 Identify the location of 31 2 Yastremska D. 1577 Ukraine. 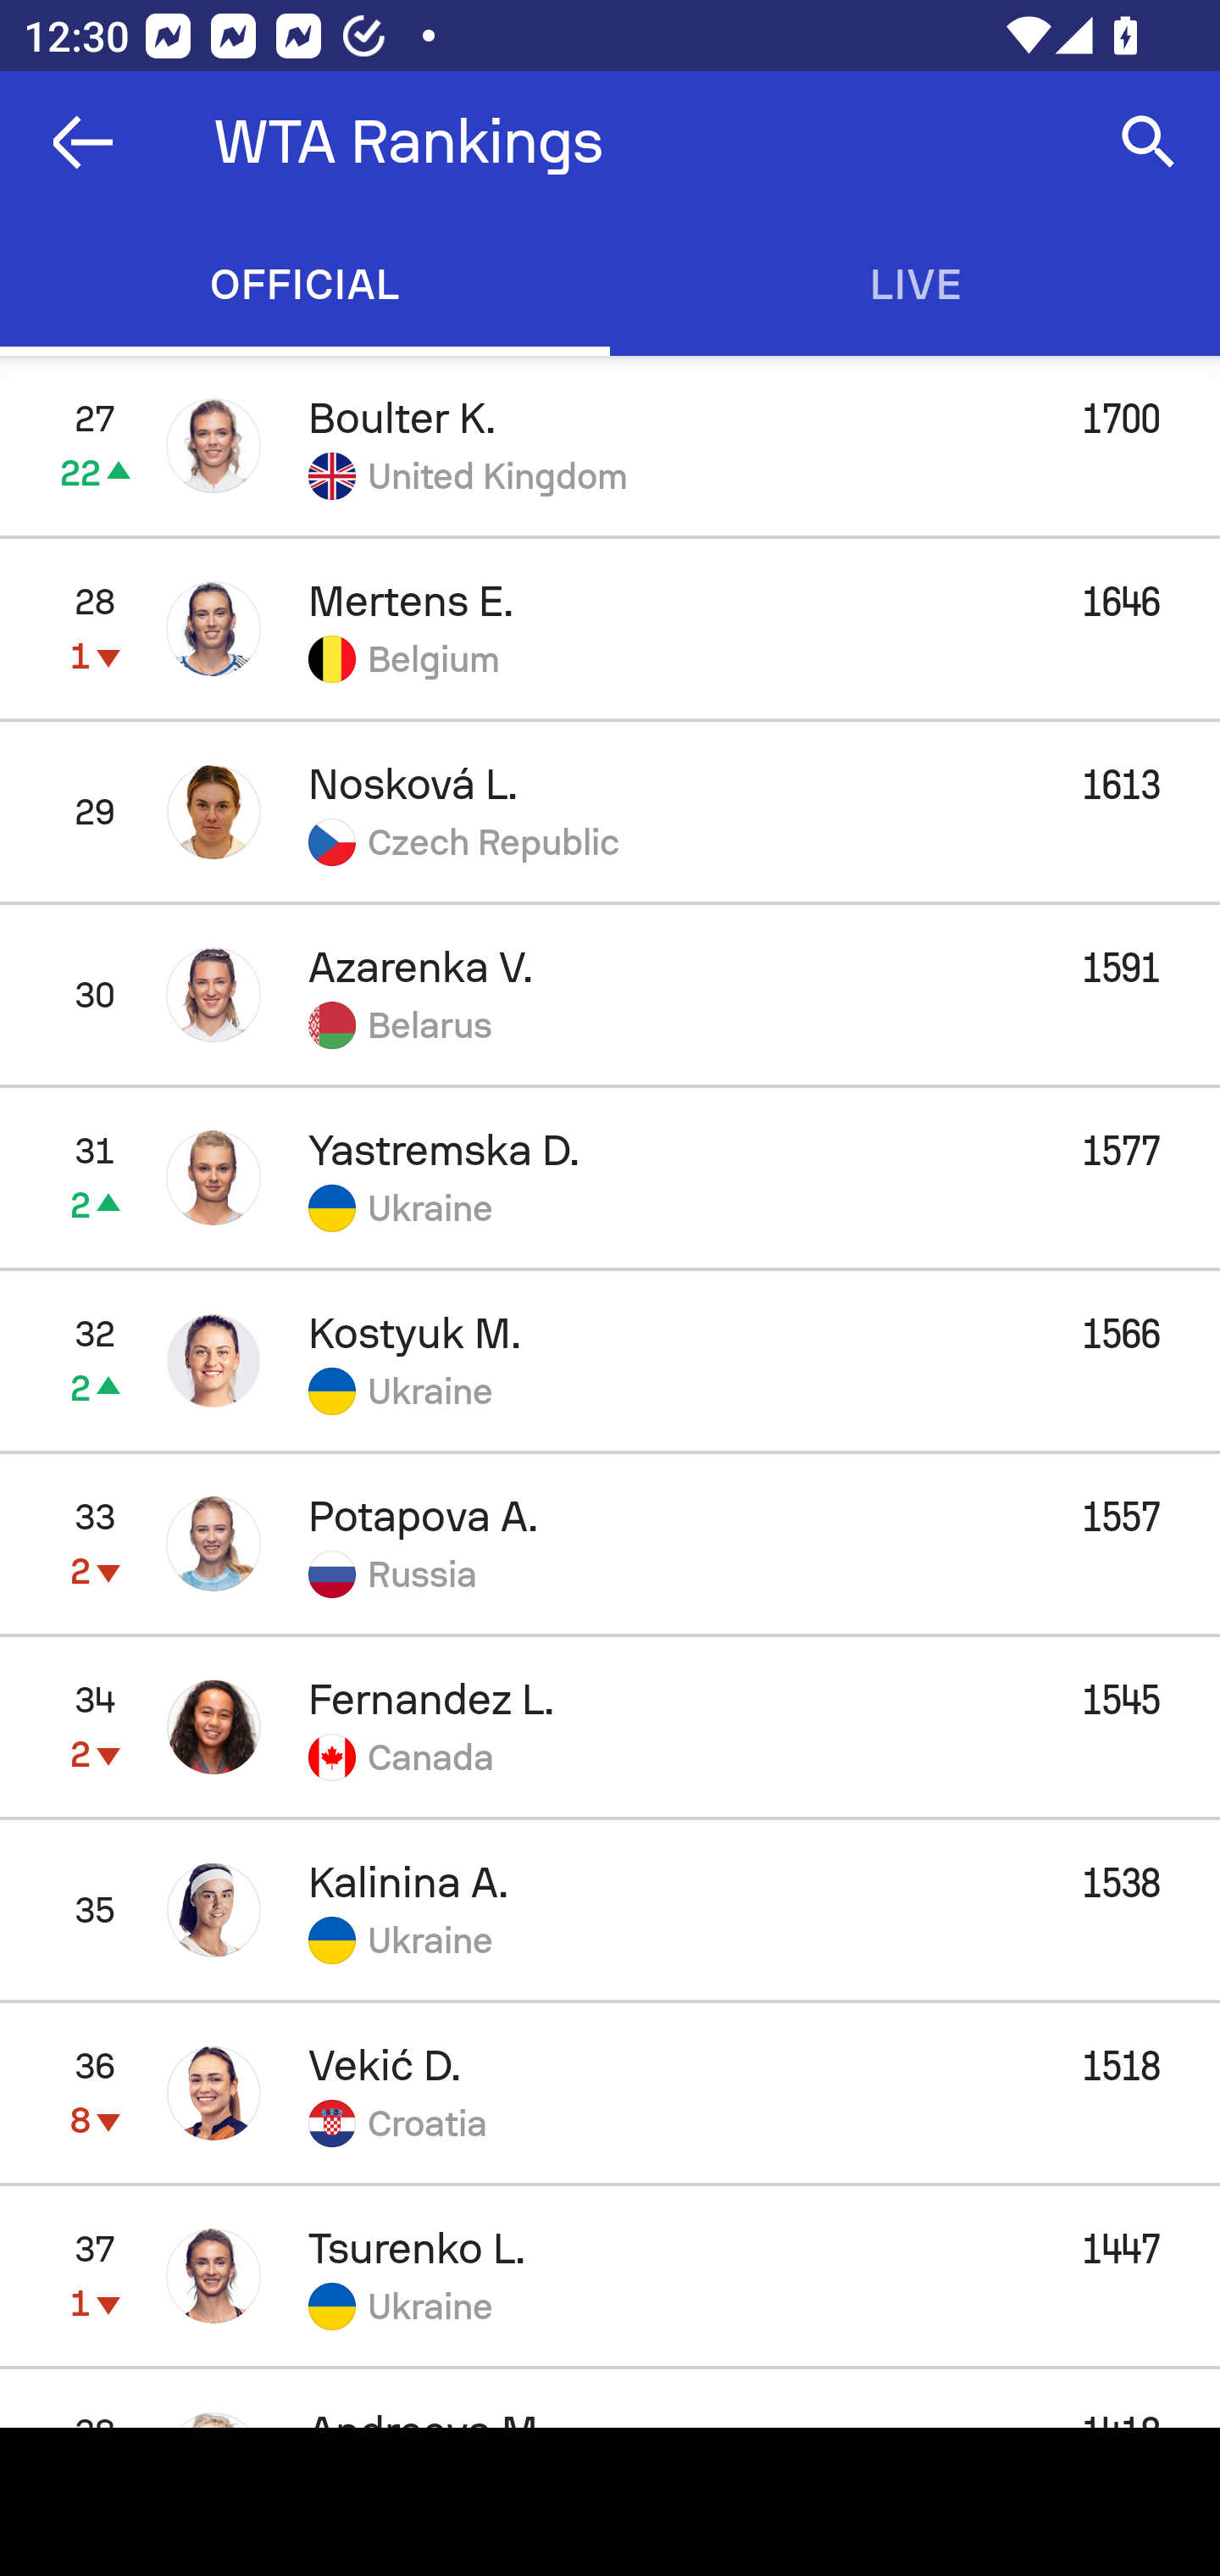
(610, 1176).